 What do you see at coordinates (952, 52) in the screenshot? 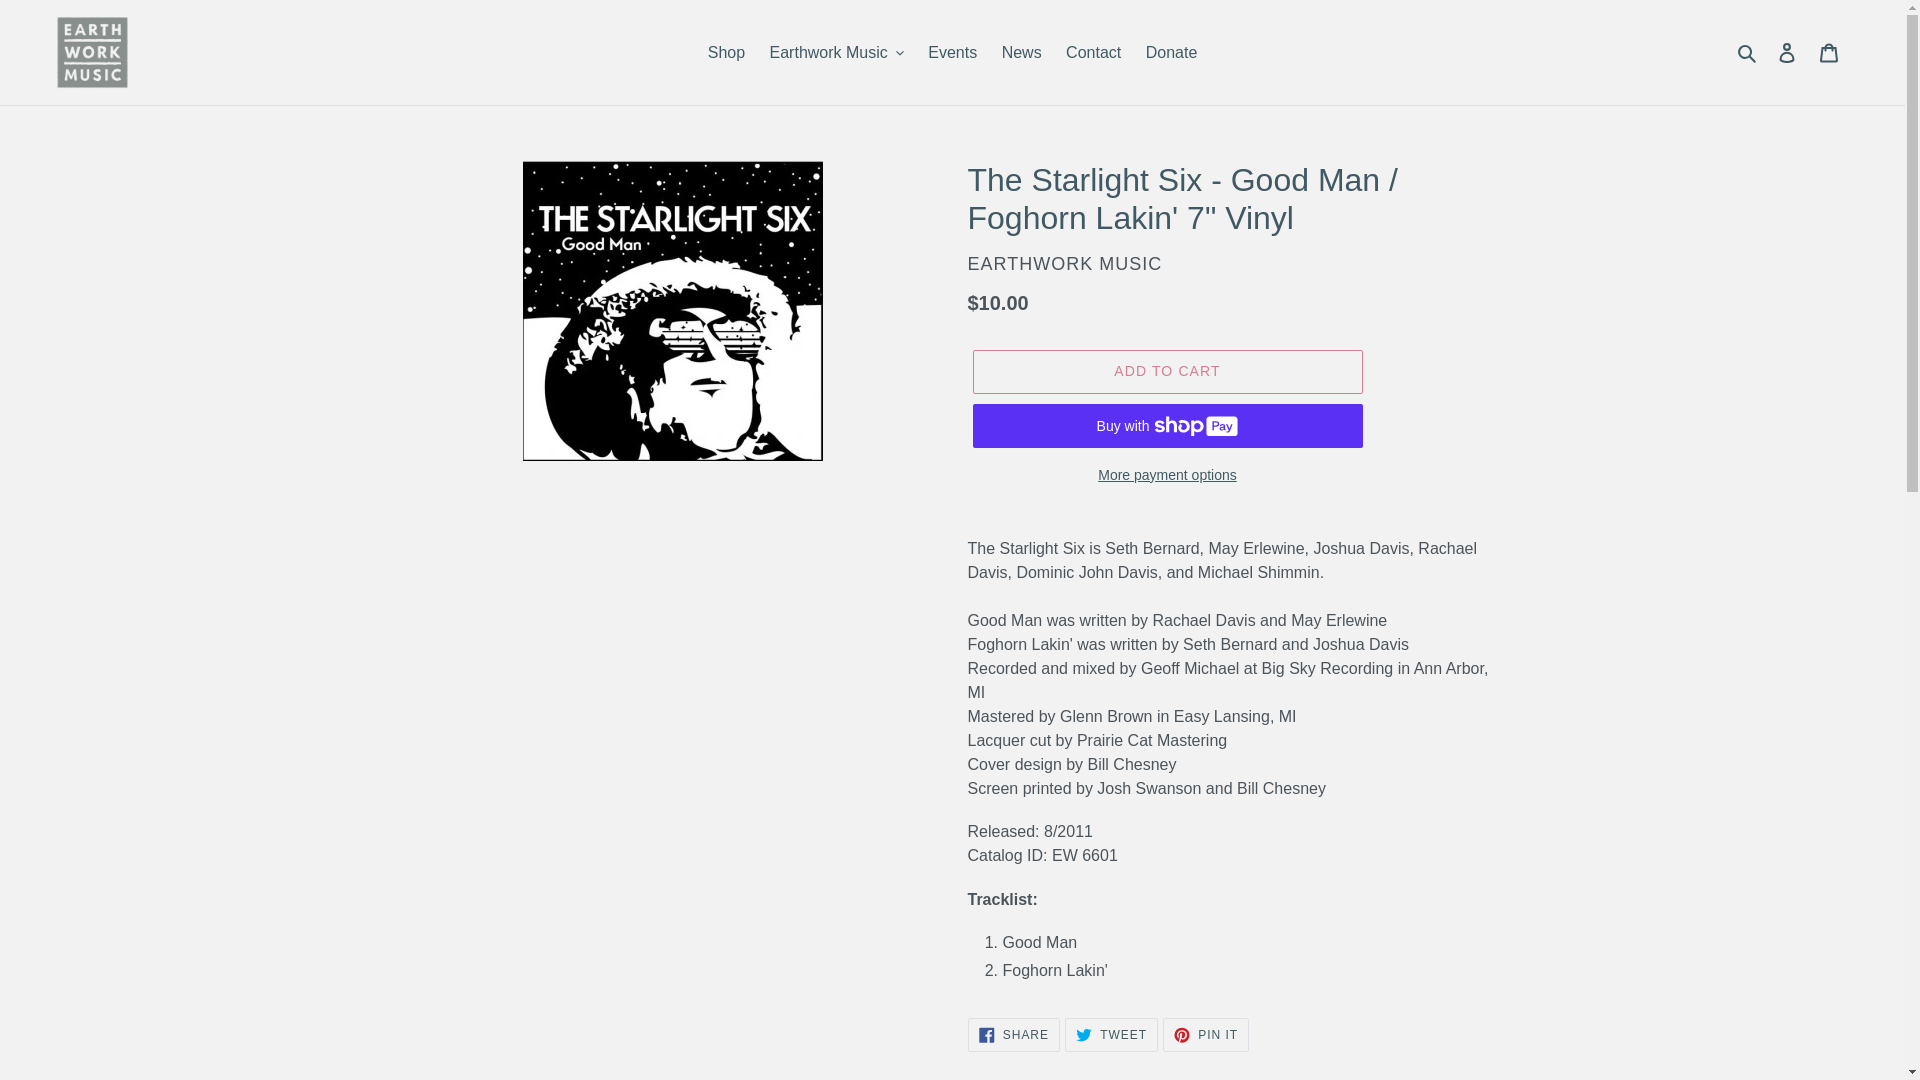
I see `Events` at bounding box center [952, 52].